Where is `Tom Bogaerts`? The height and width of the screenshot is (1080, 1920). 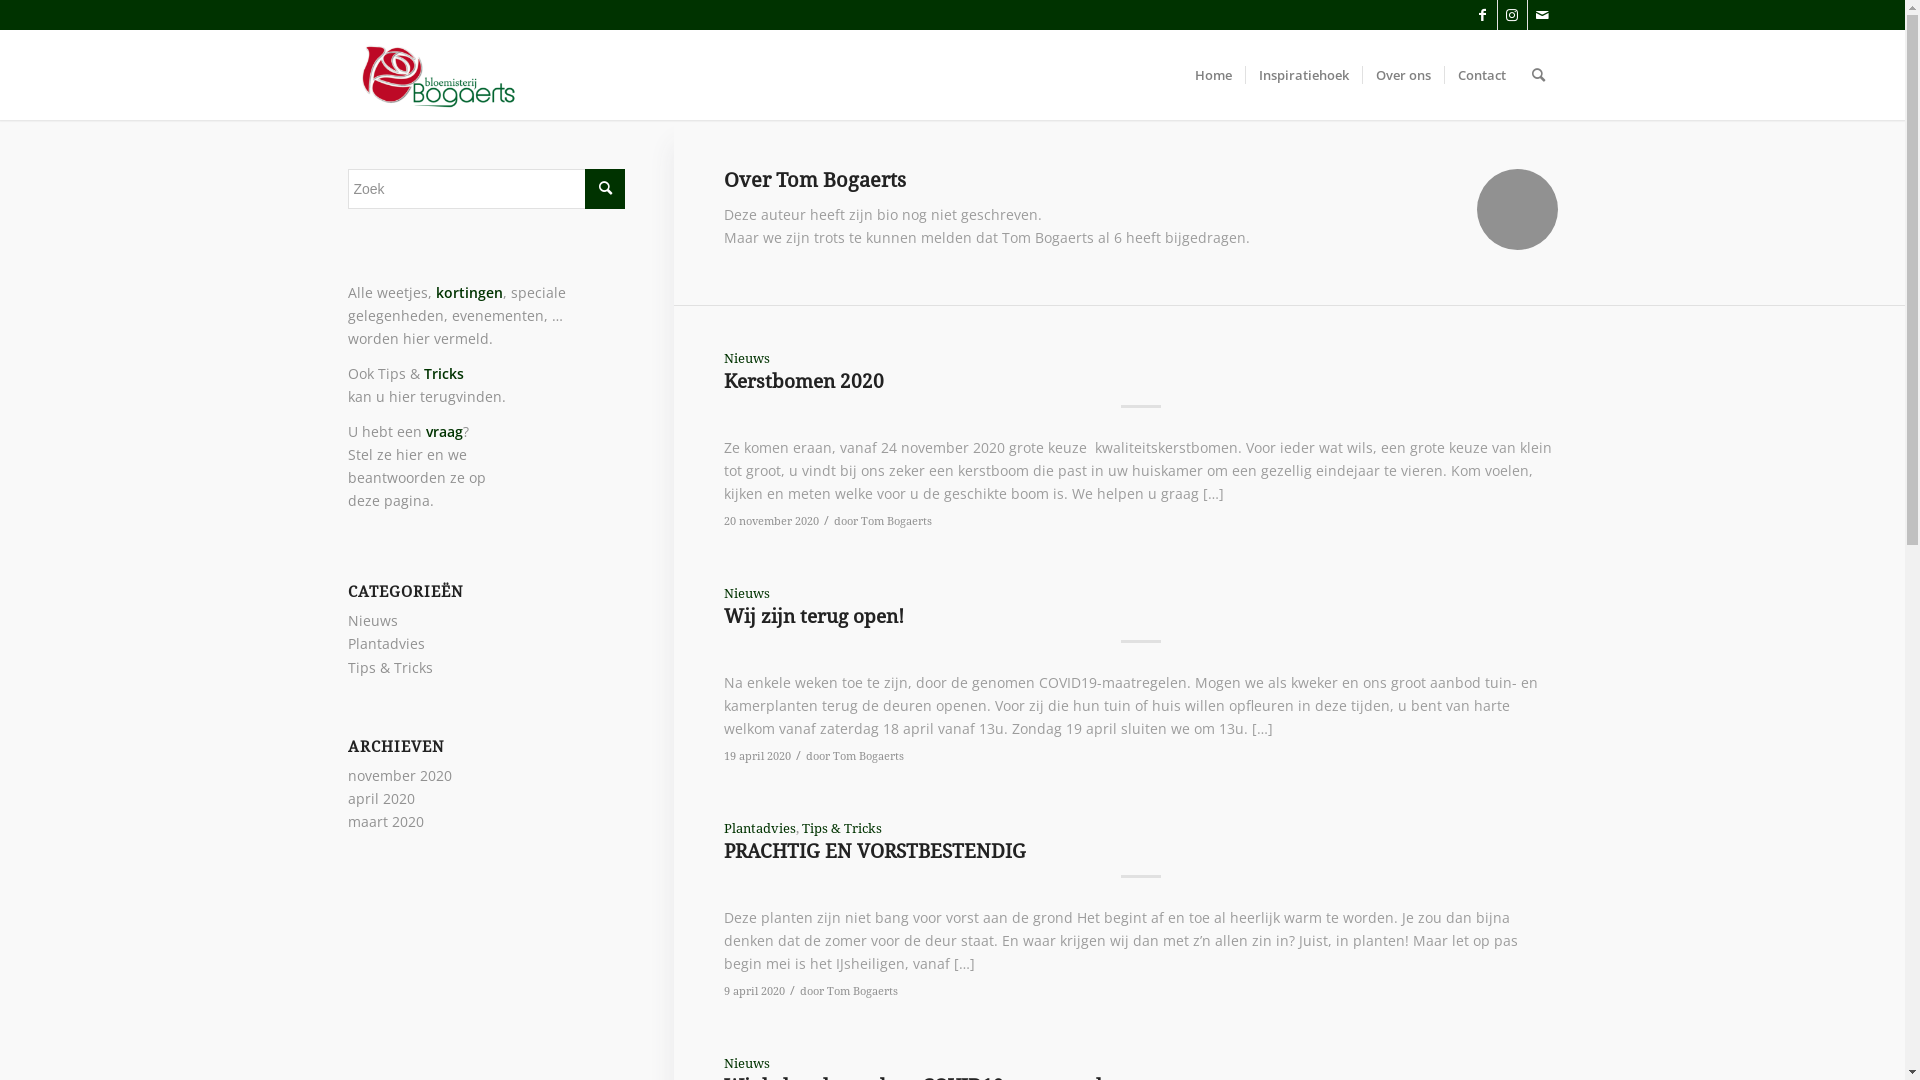 Tom Bogaerts is located at coordinates (868, 756).